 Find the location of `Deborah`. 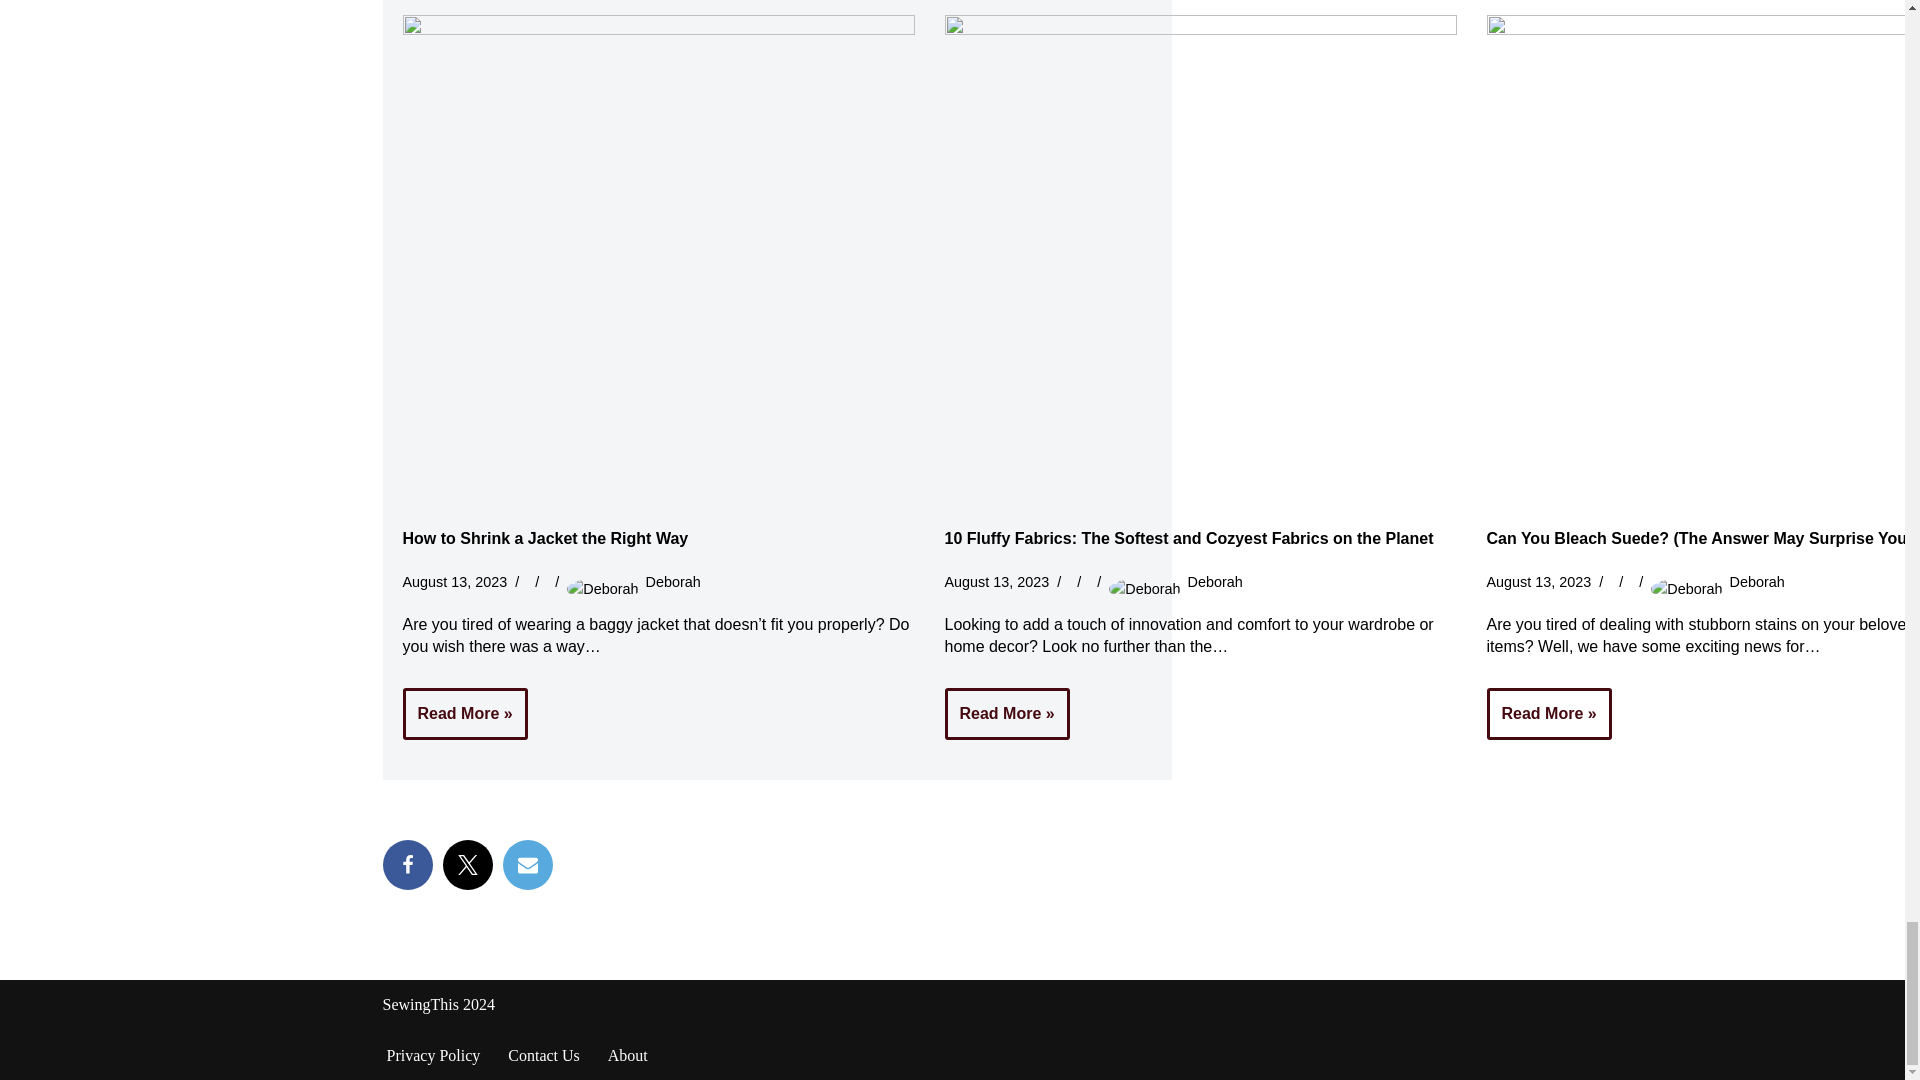

Deborah is located at coordinates (1215, 581).